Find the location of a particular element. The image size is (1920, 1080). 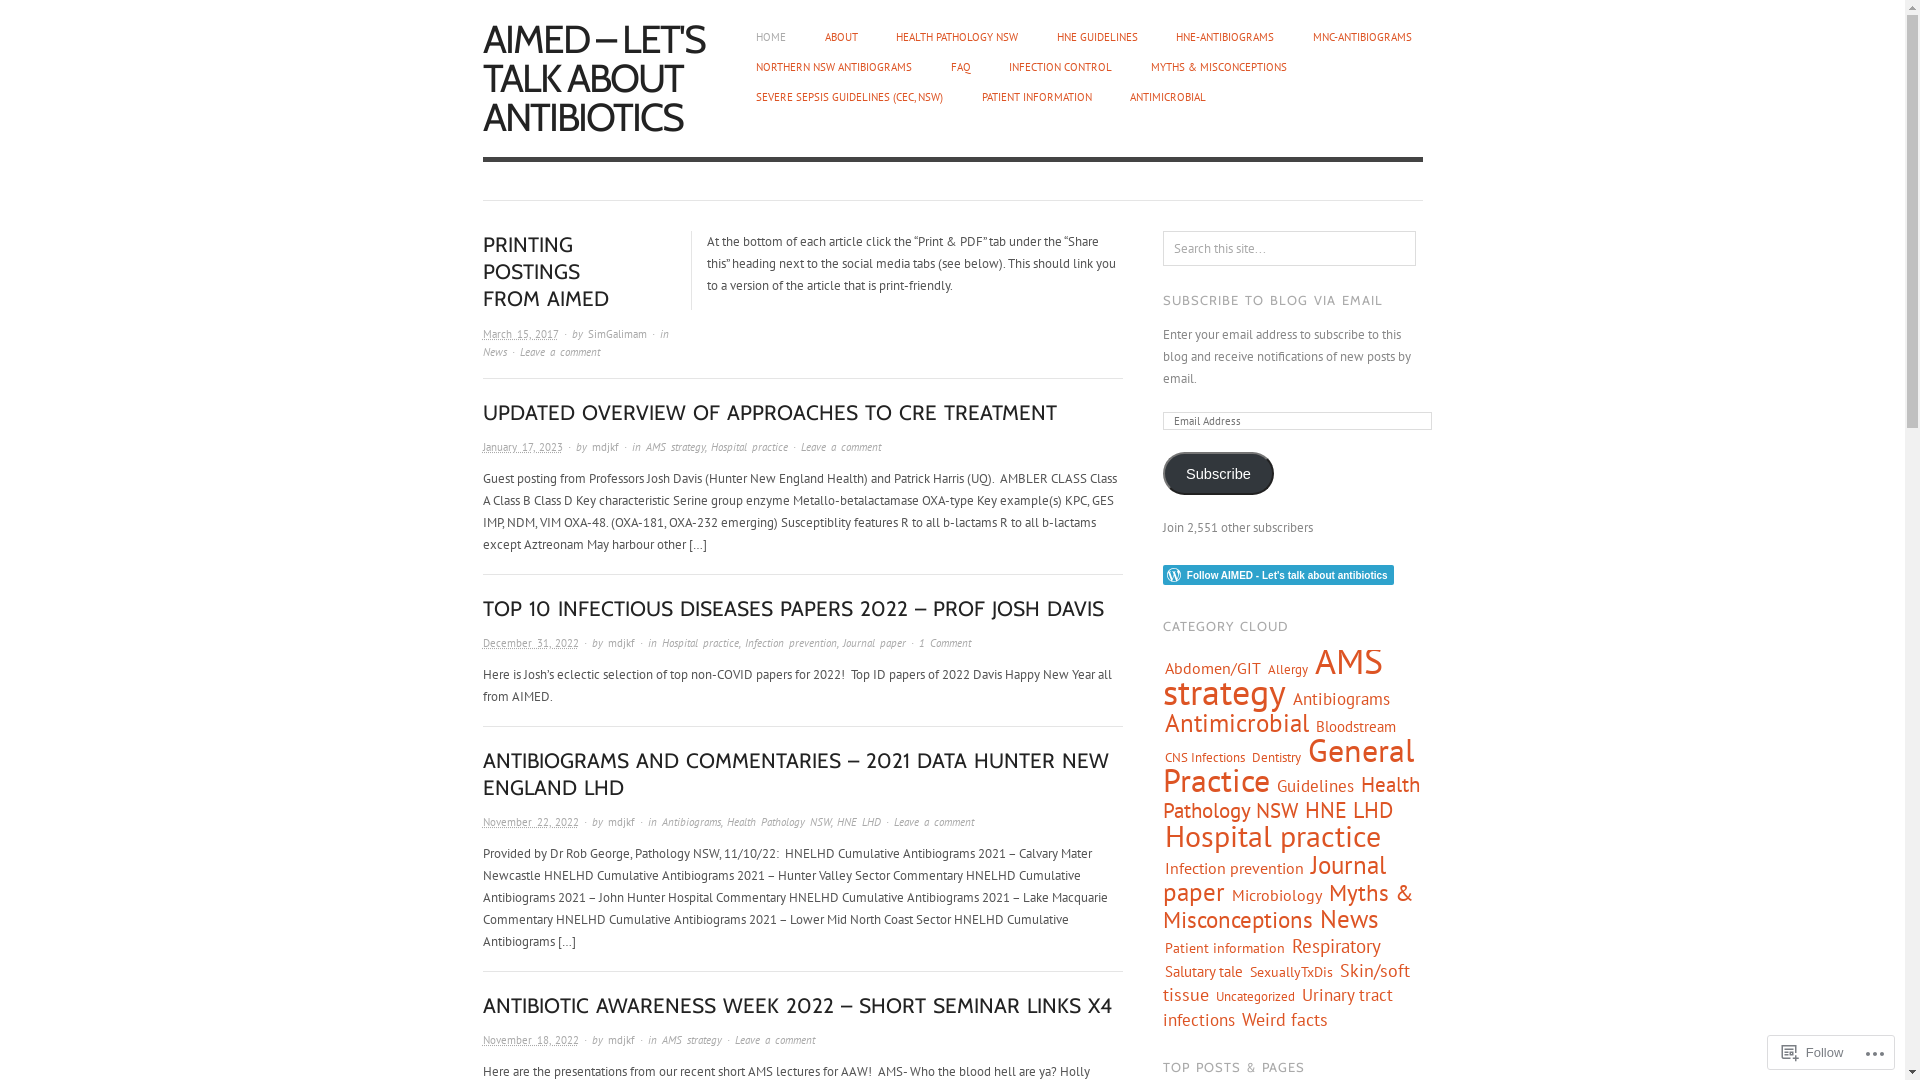

Weird facts is located at coordinates (1284, 1019).